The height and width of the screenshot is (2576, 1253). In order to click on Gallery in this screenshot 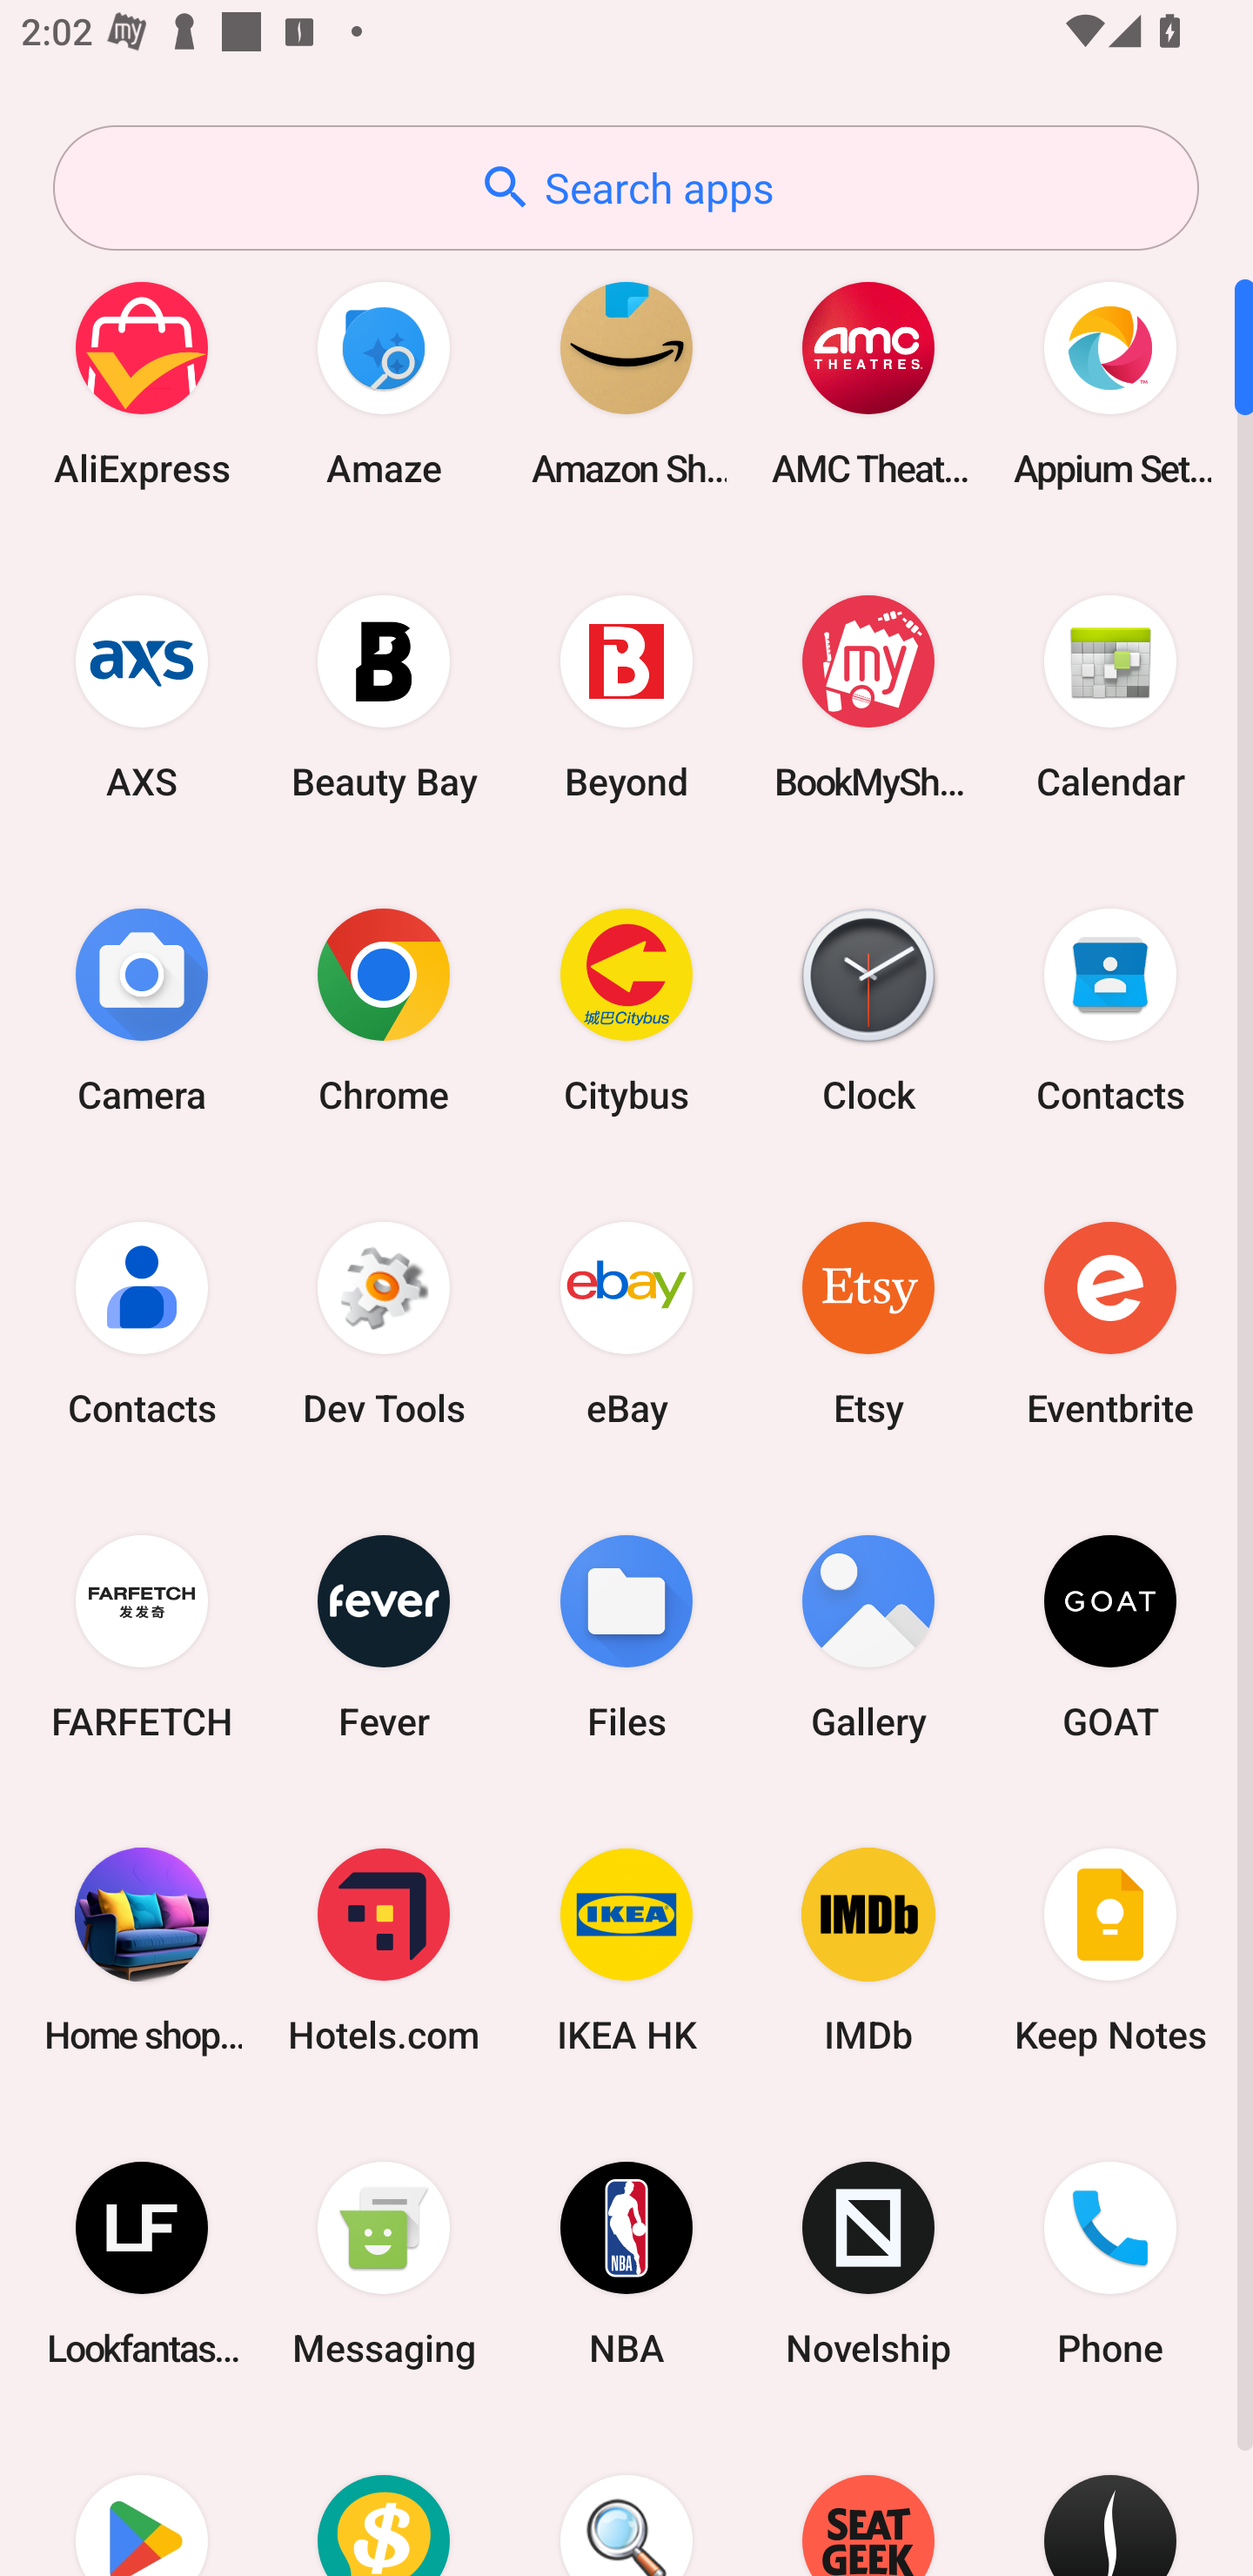, I will do `click(868, 1636)`.